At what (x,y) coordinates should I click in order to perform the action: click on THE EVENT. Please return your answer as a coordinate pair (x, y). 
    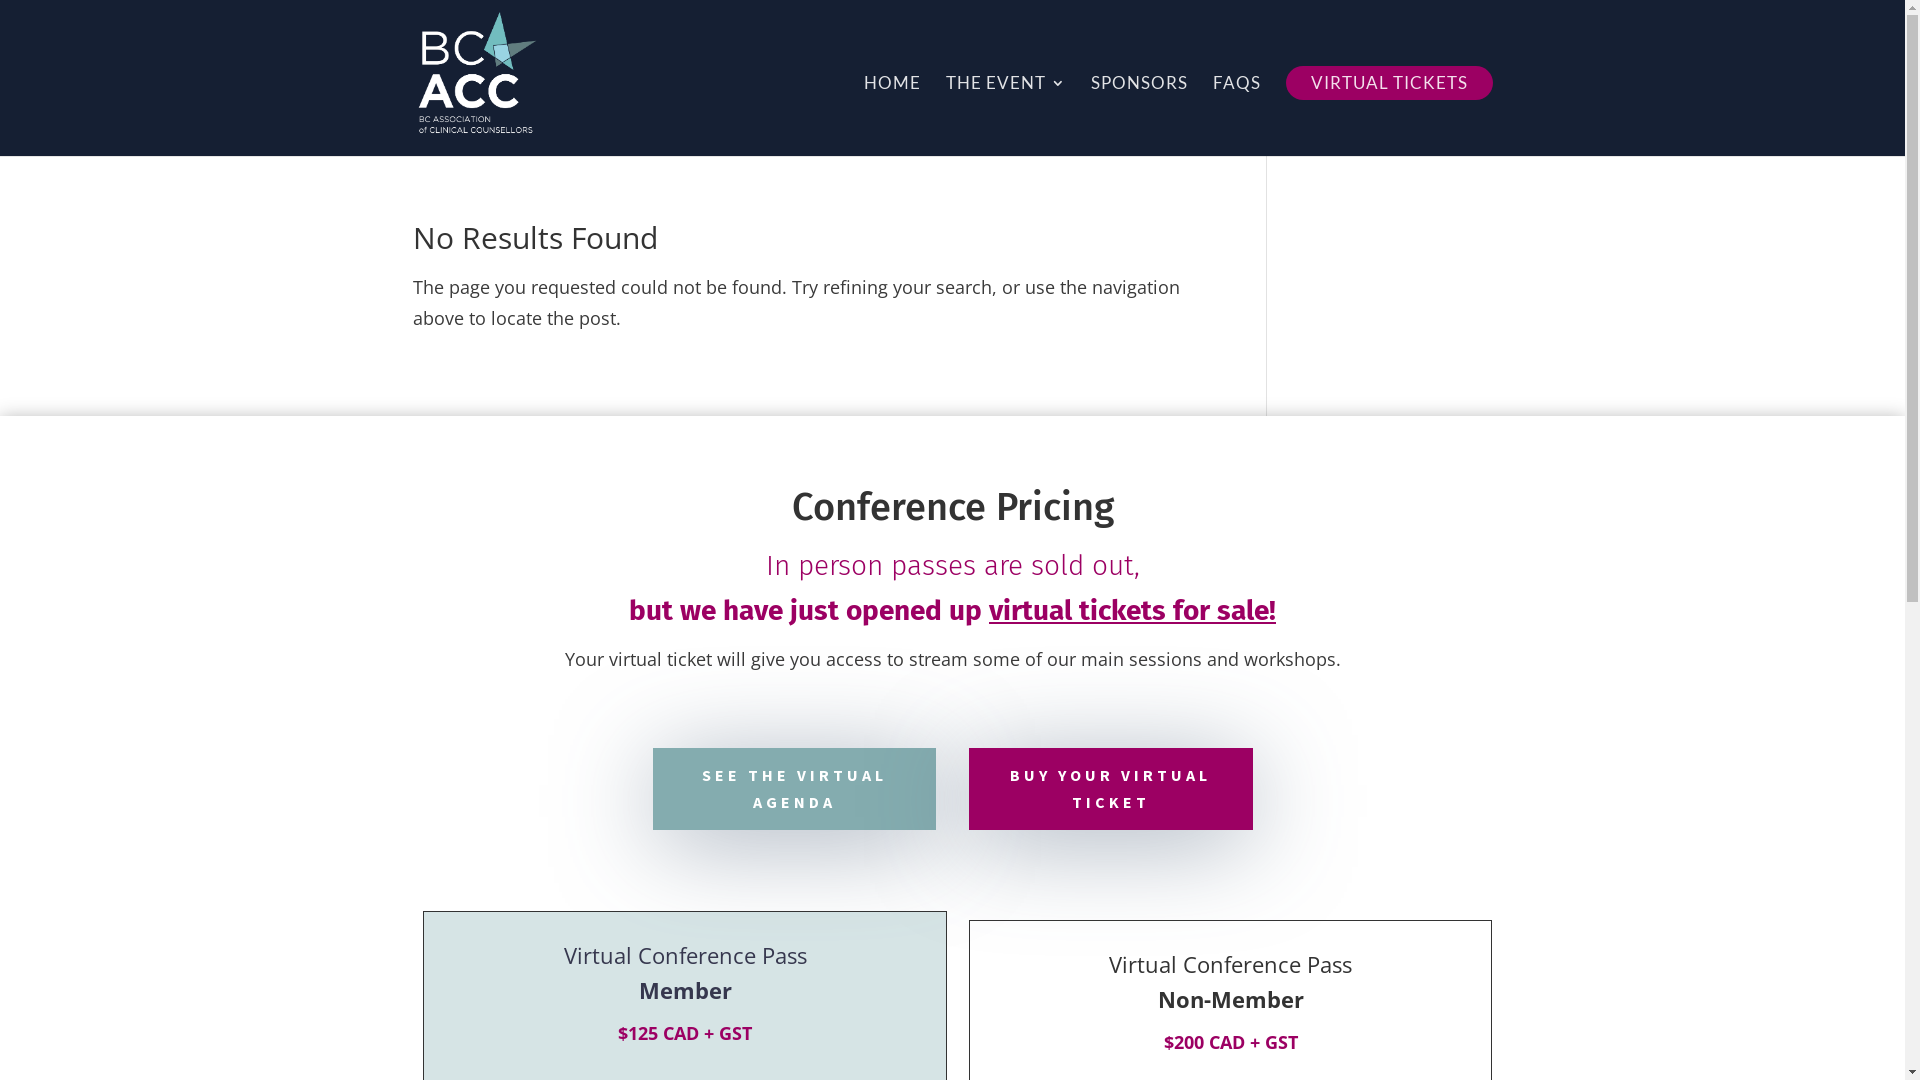
    Looking at the image, I should click on (1006, 116).